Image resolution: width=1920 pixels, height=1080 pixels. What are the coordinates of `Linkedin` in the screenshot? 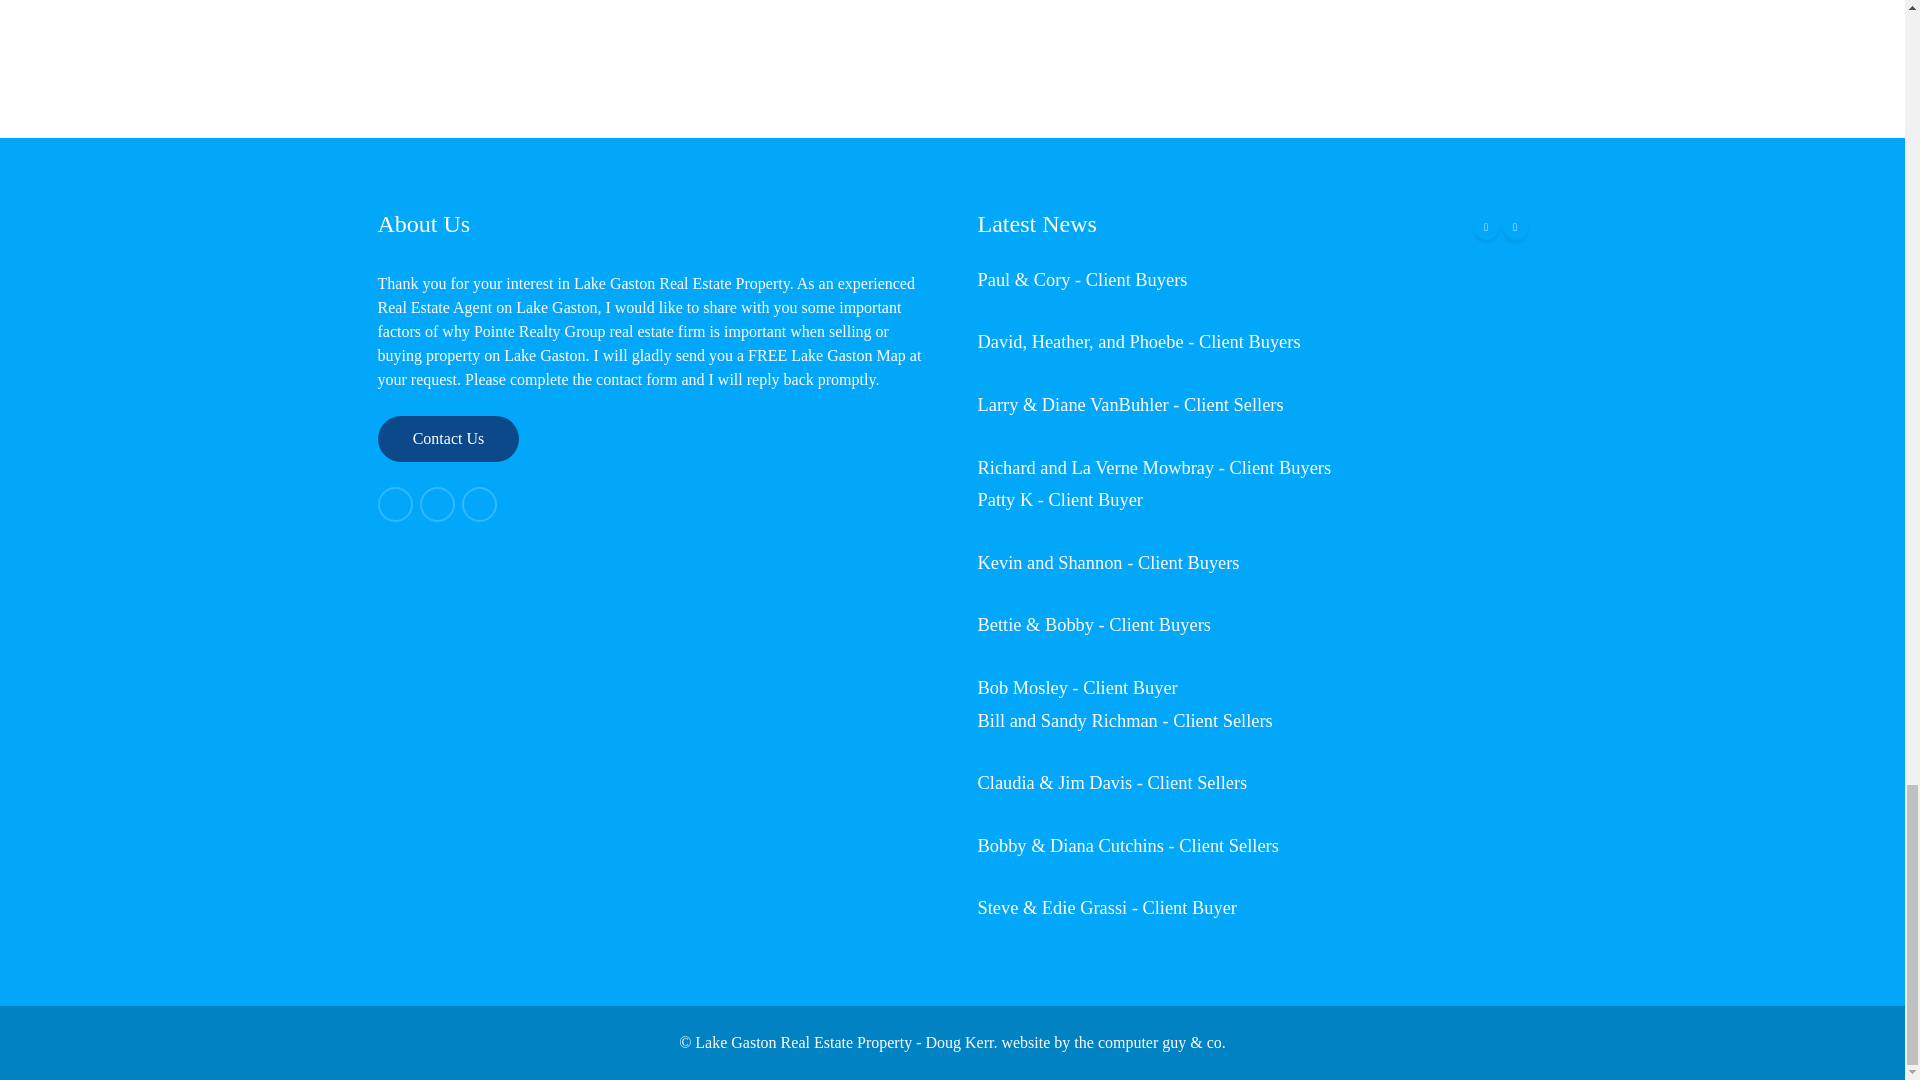 It's located at (480, 504).